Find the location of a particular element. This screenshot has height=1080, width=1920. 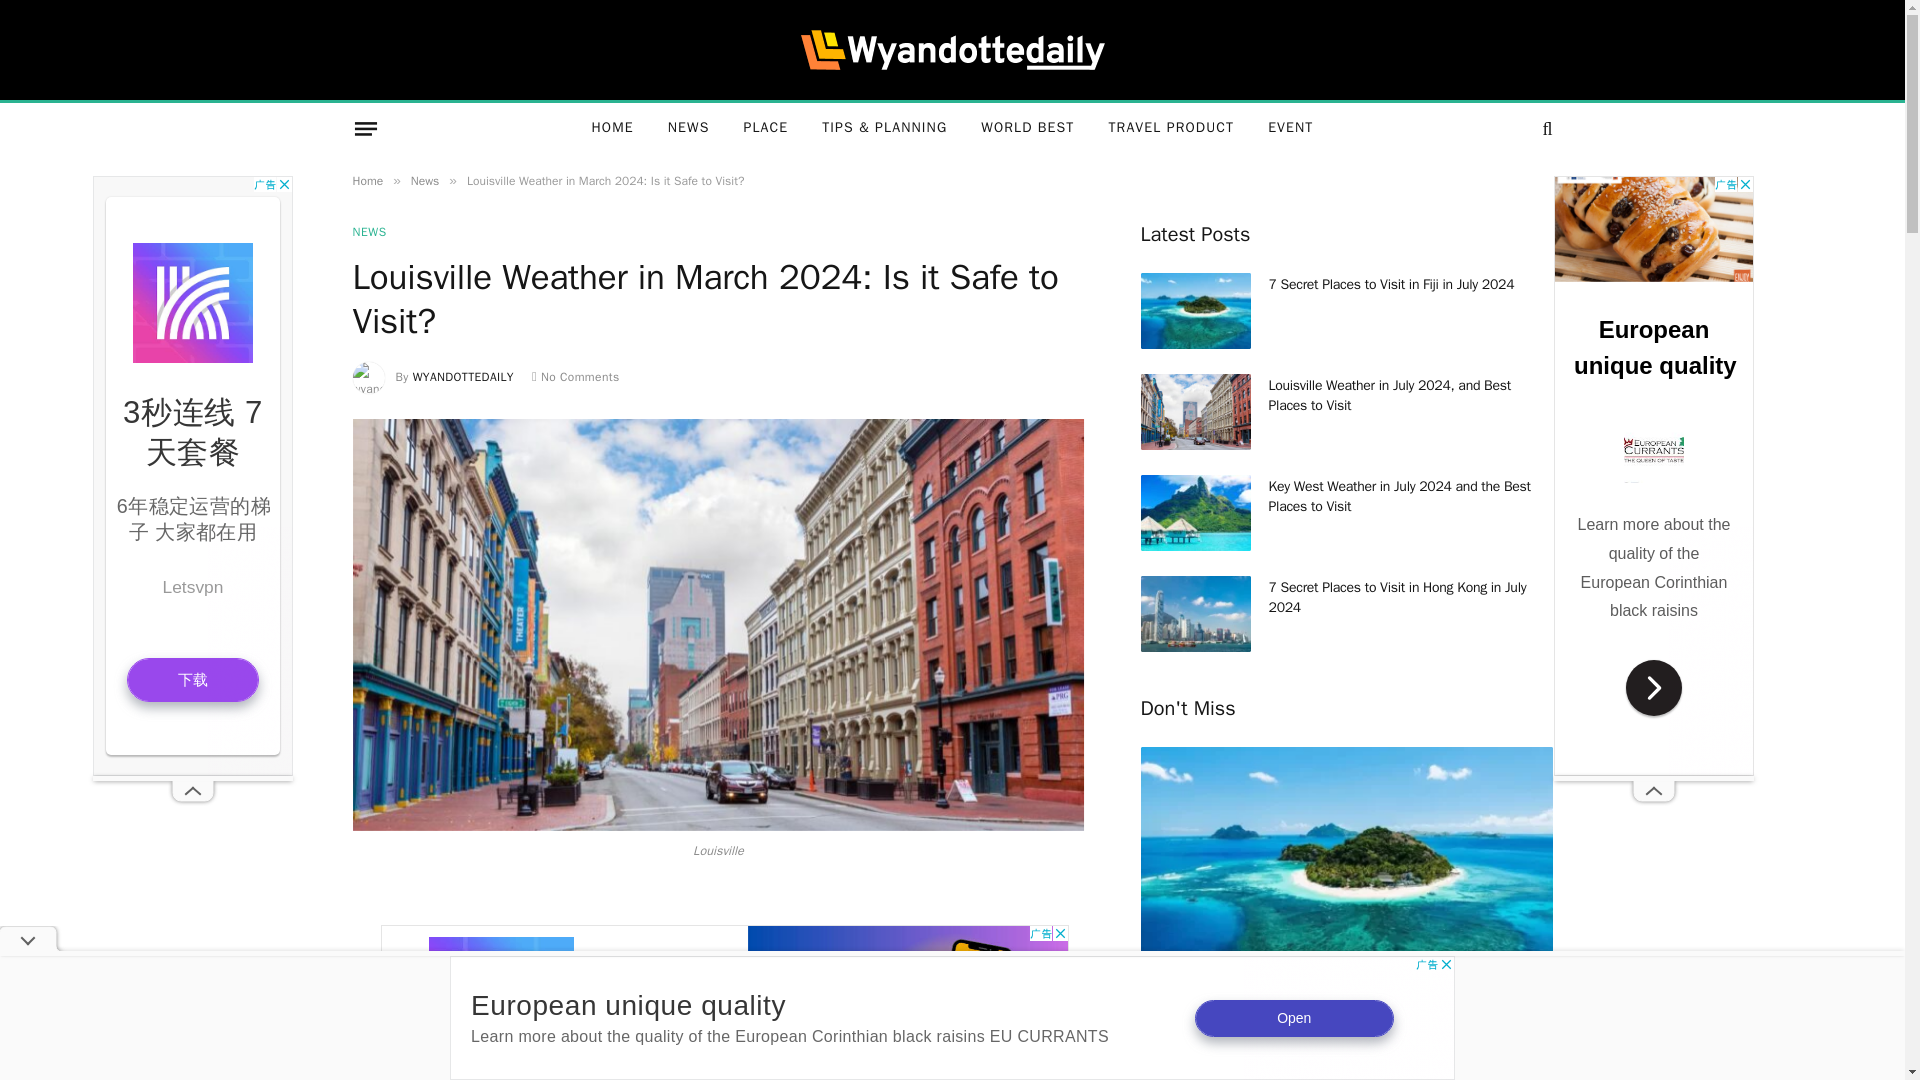

Search is located at coordinates (1544, 128).